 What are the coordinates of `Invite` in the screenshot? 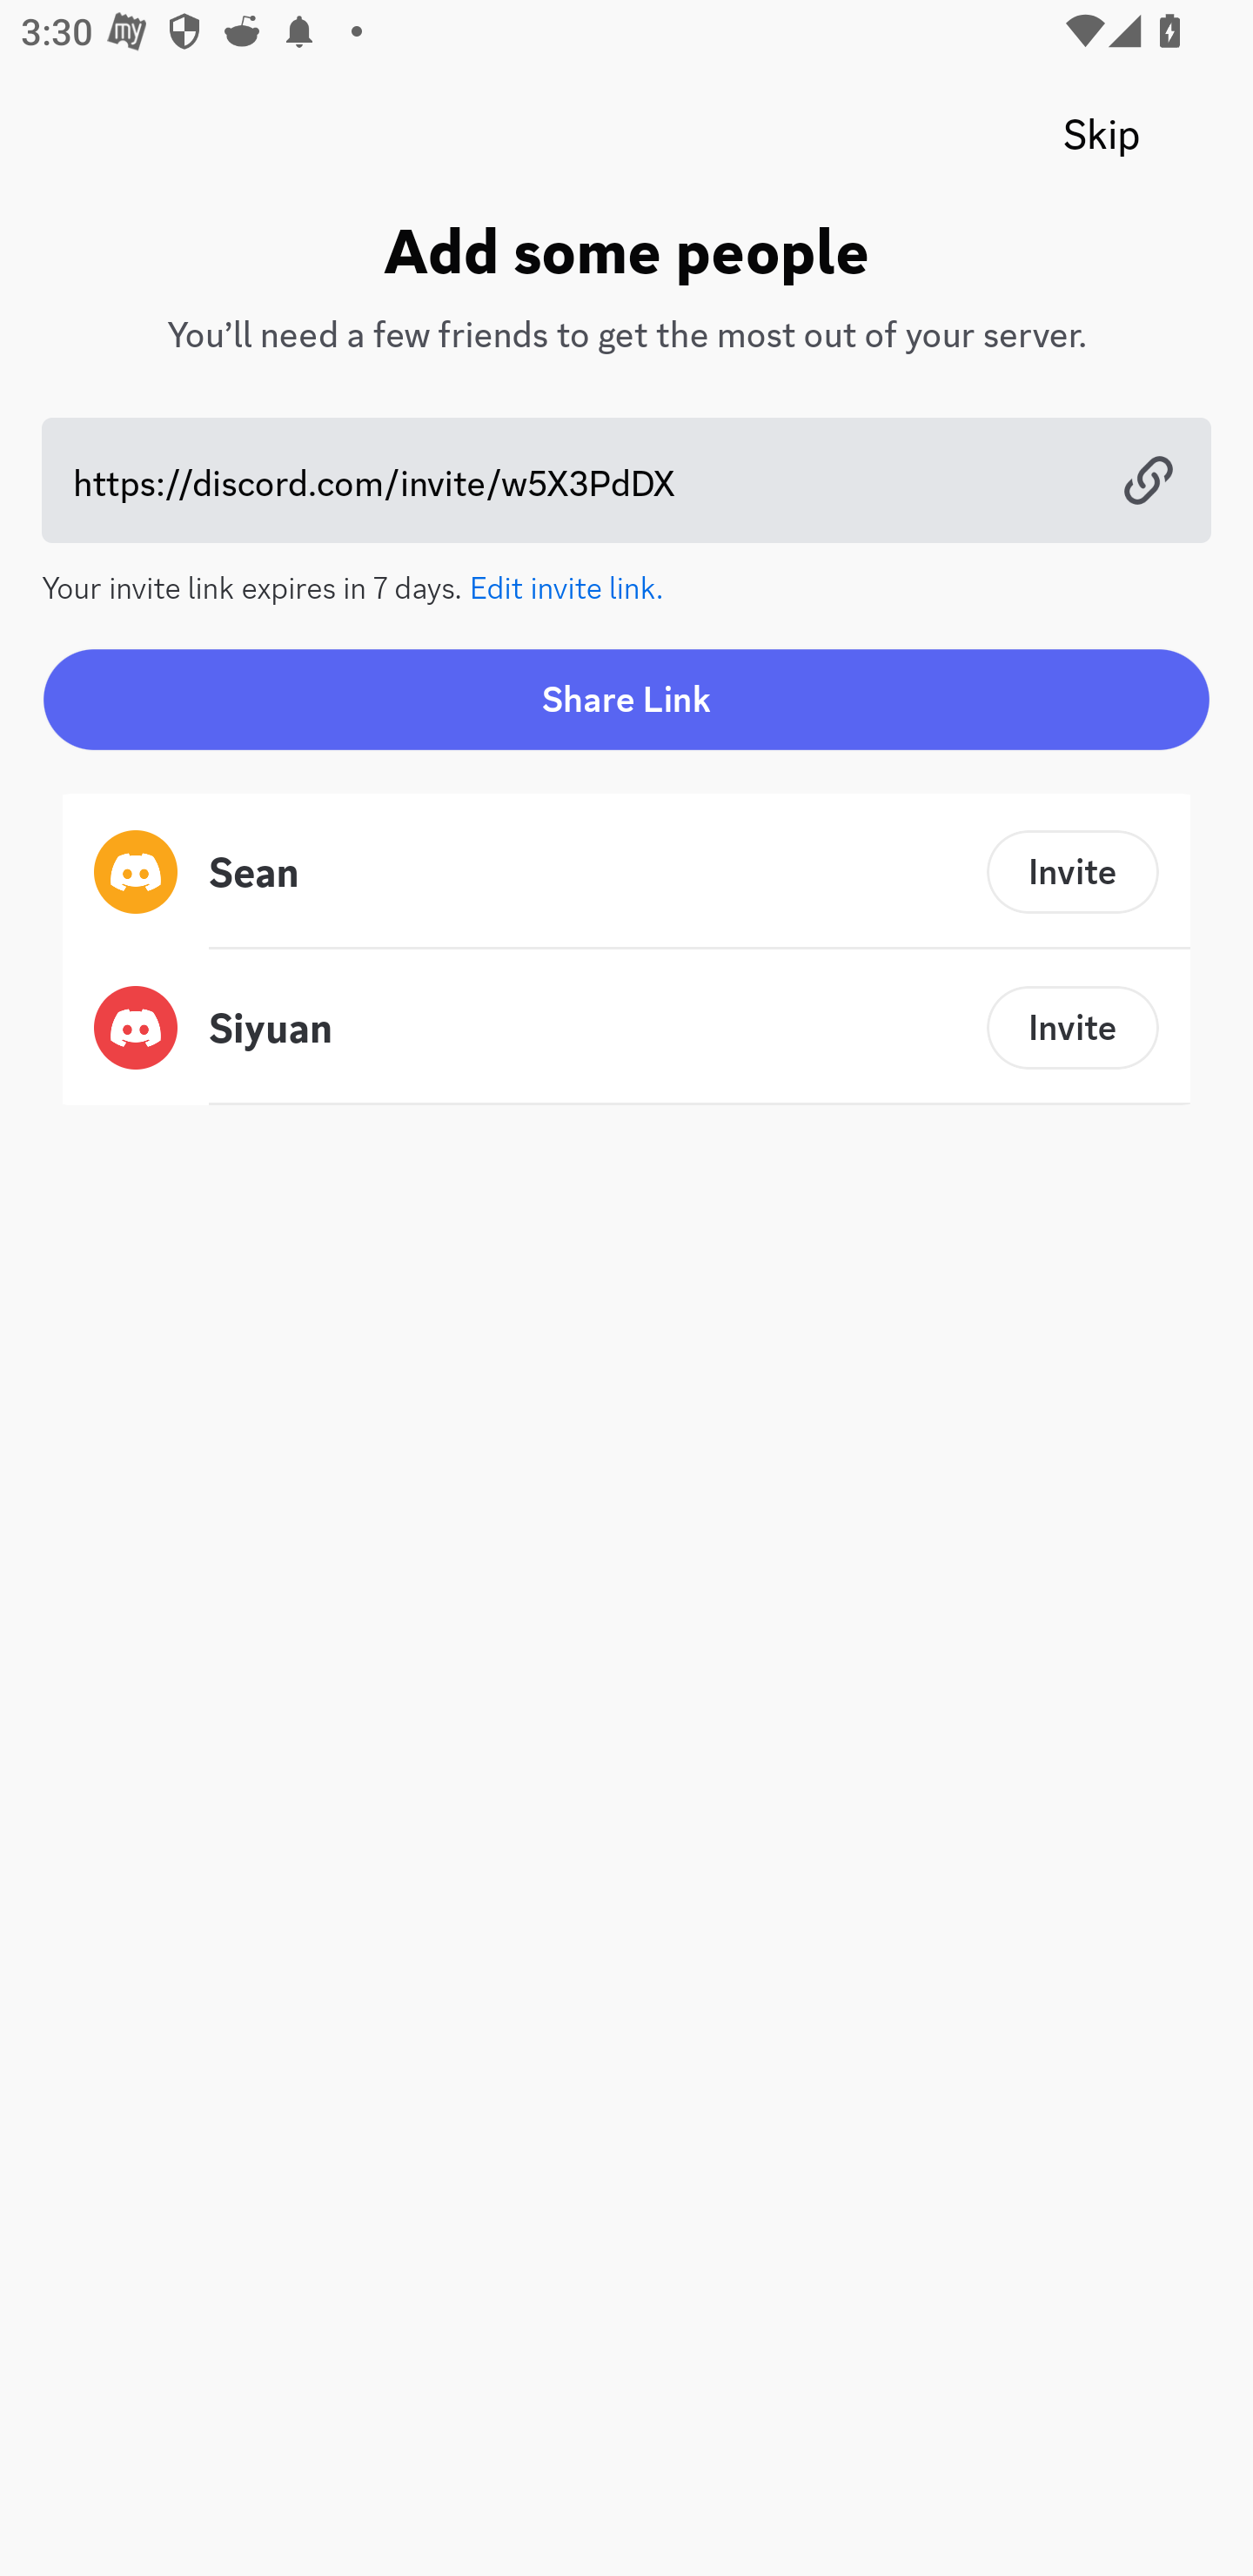 It's located at (1073, 1027).